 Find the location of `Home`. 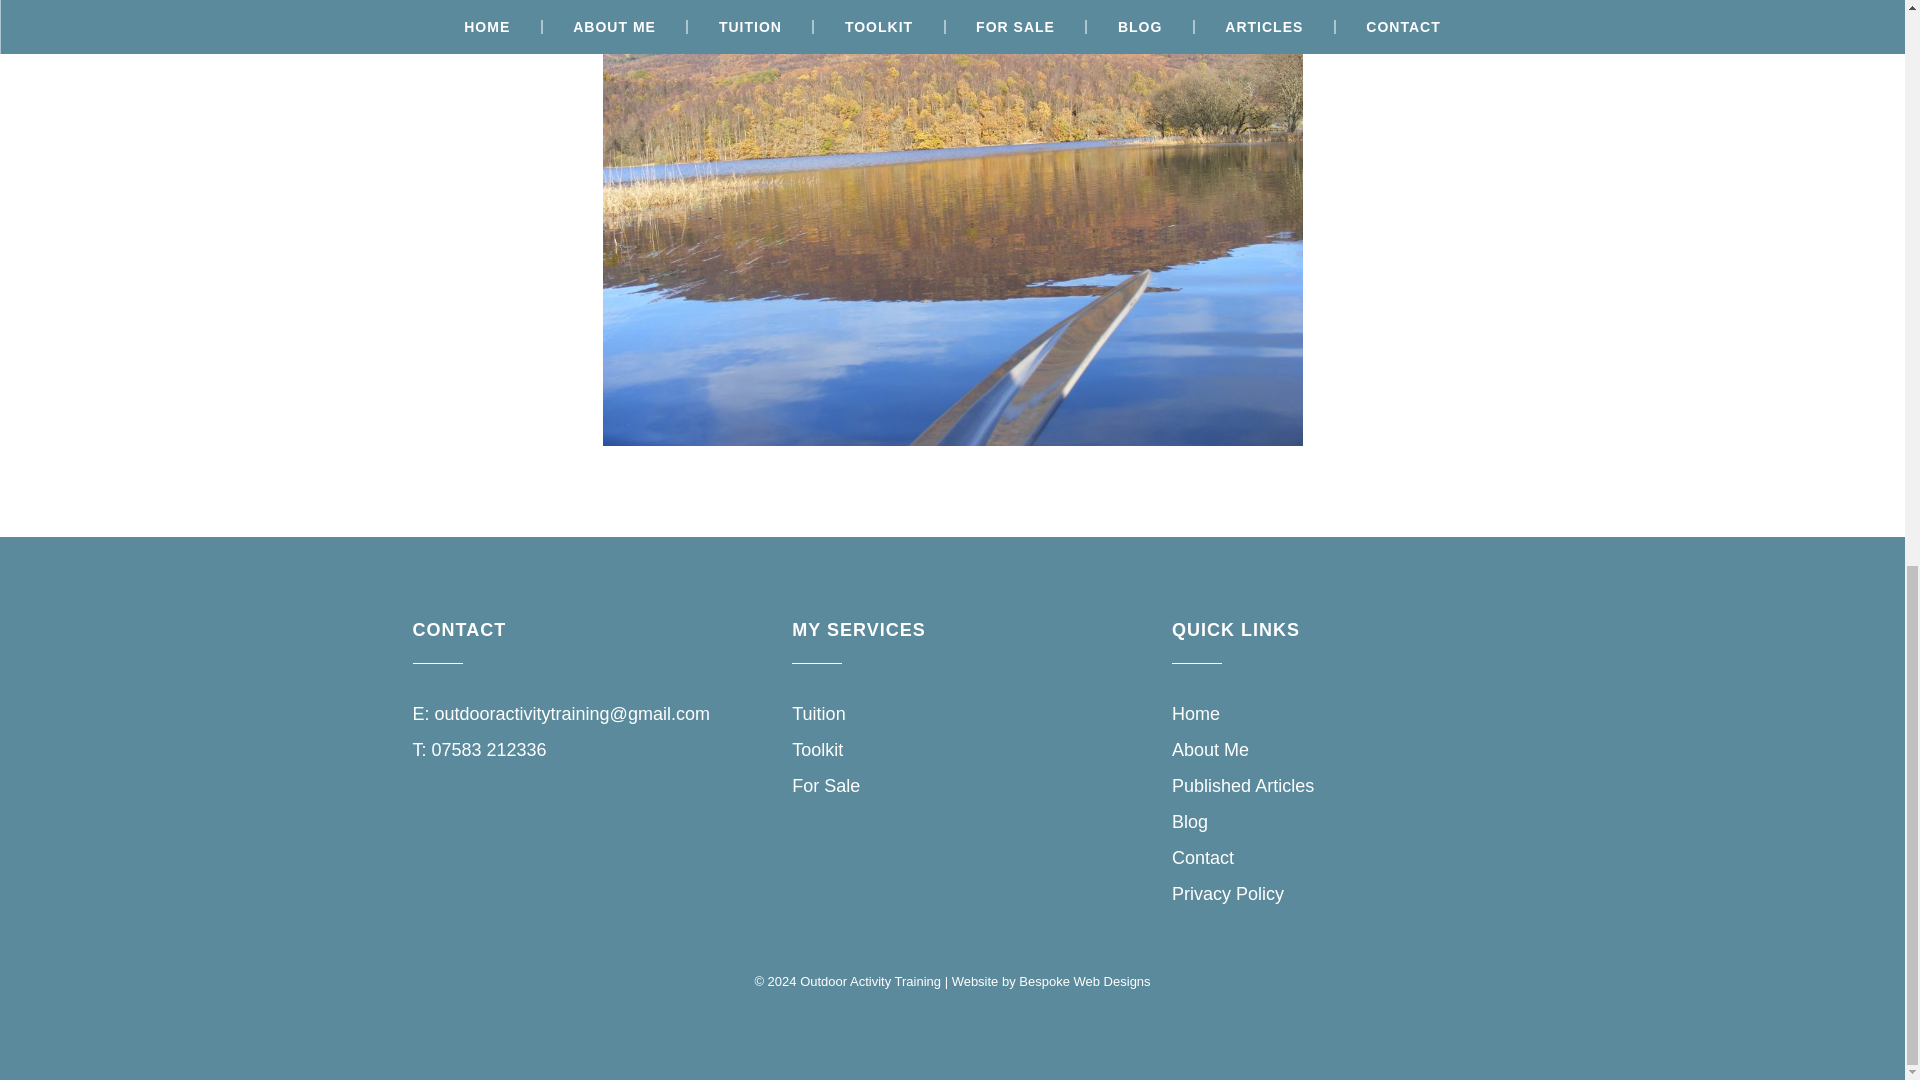

Home is located at coordinates (1195, 714).